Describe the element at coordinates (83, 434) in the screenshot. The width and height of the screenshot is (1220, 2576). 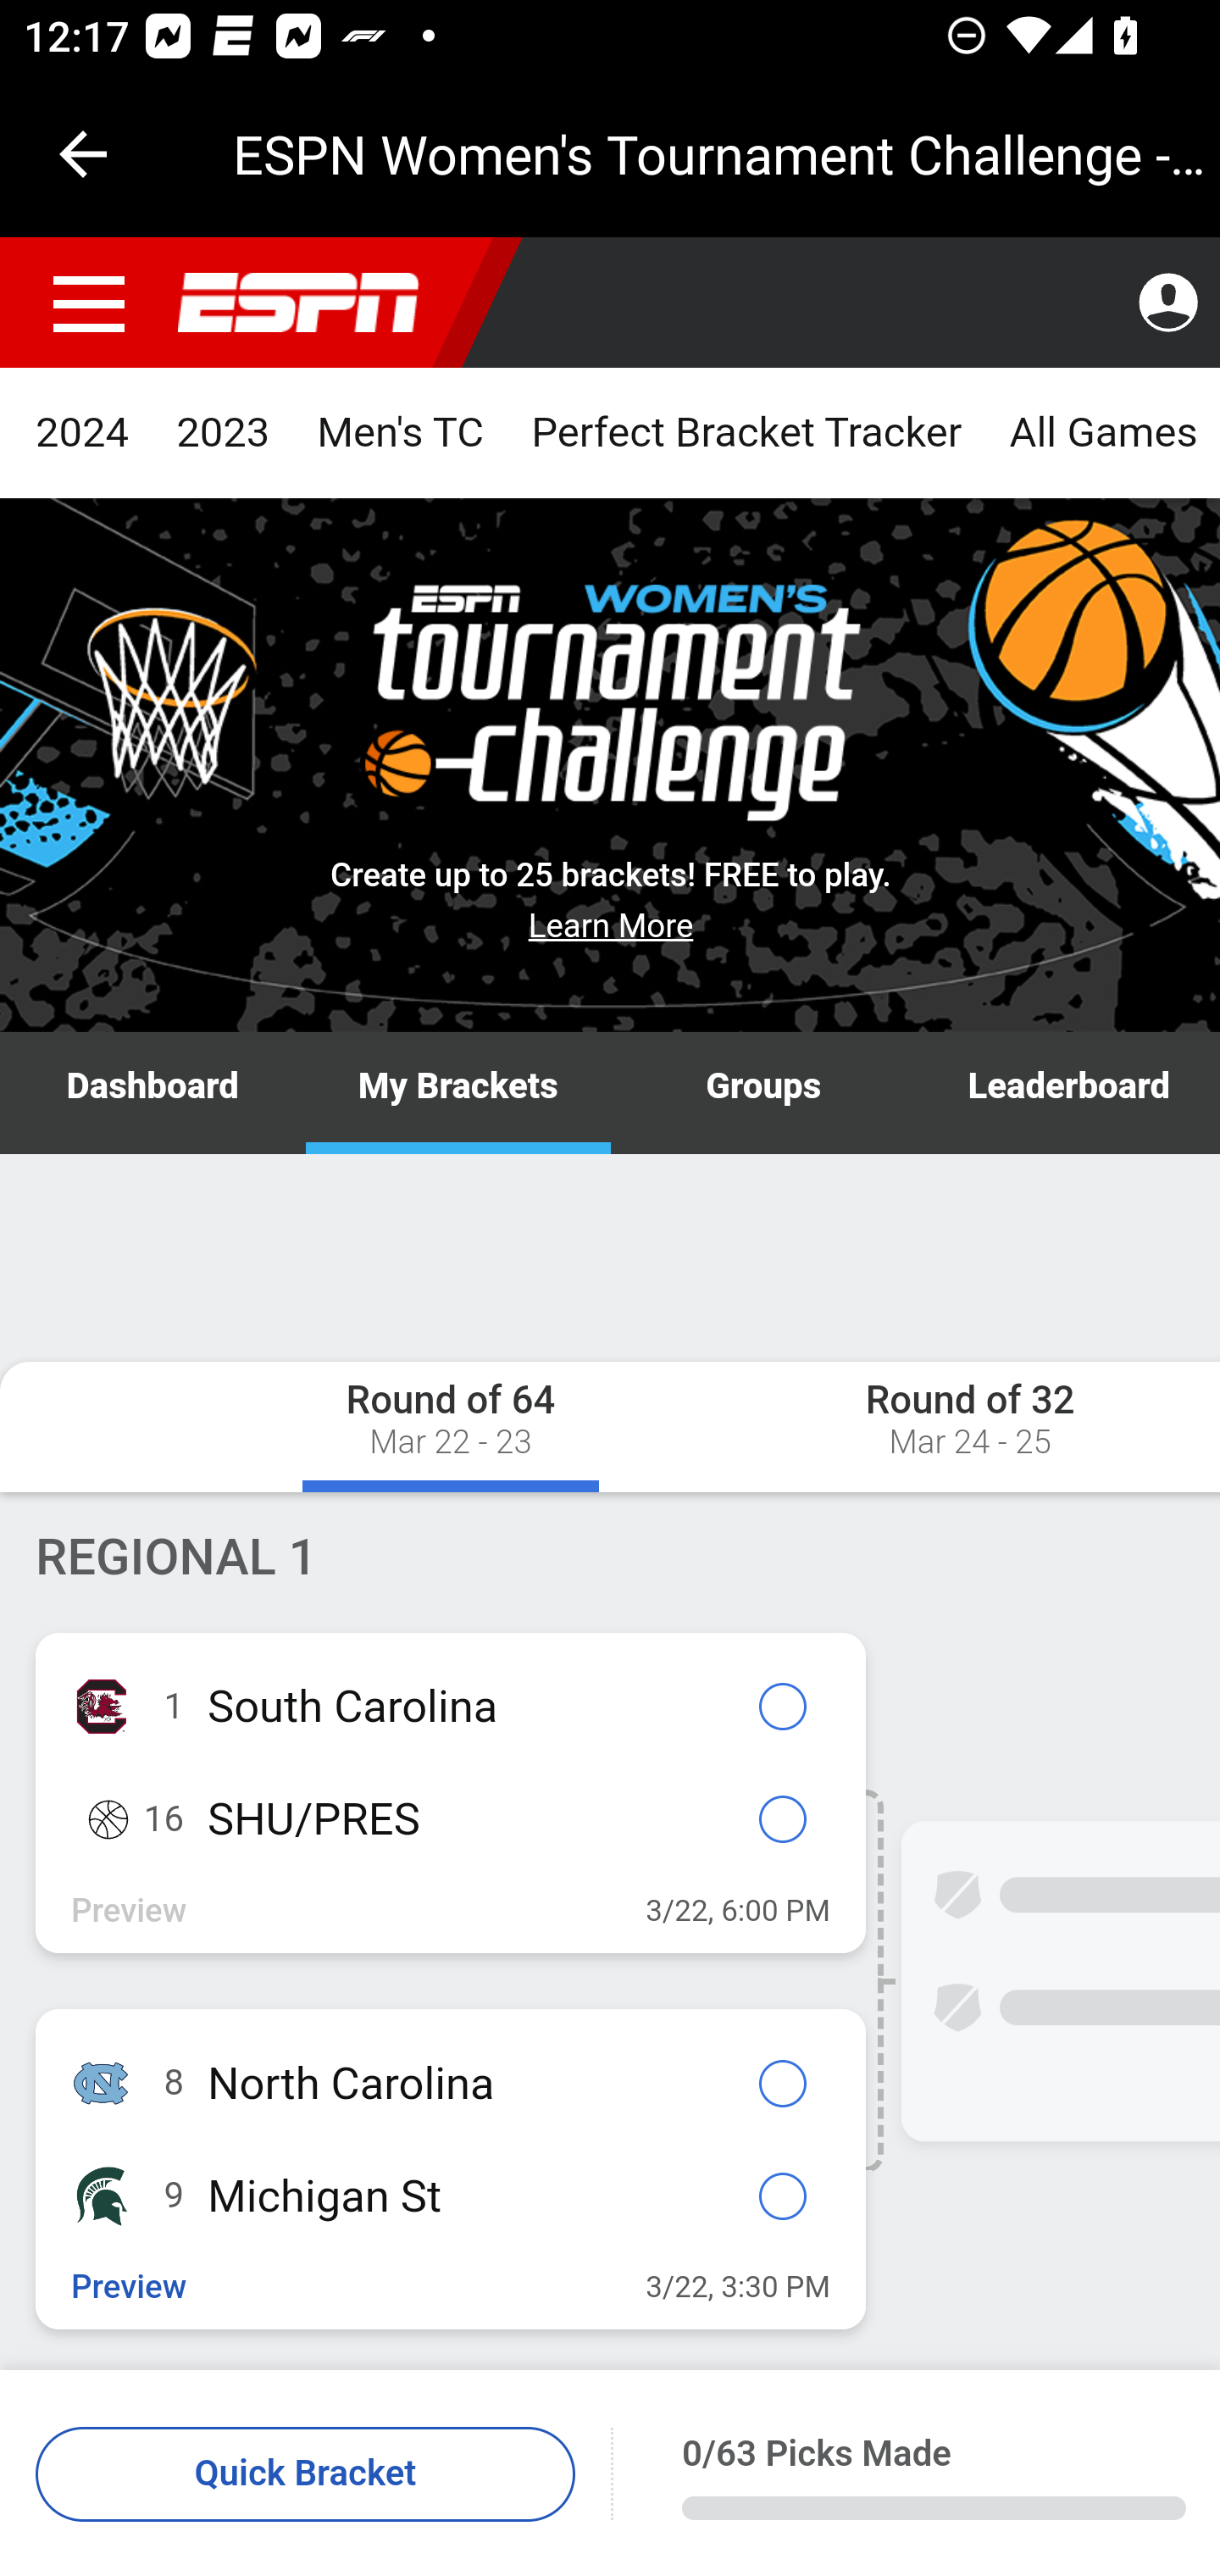
I see `2024` at that location.